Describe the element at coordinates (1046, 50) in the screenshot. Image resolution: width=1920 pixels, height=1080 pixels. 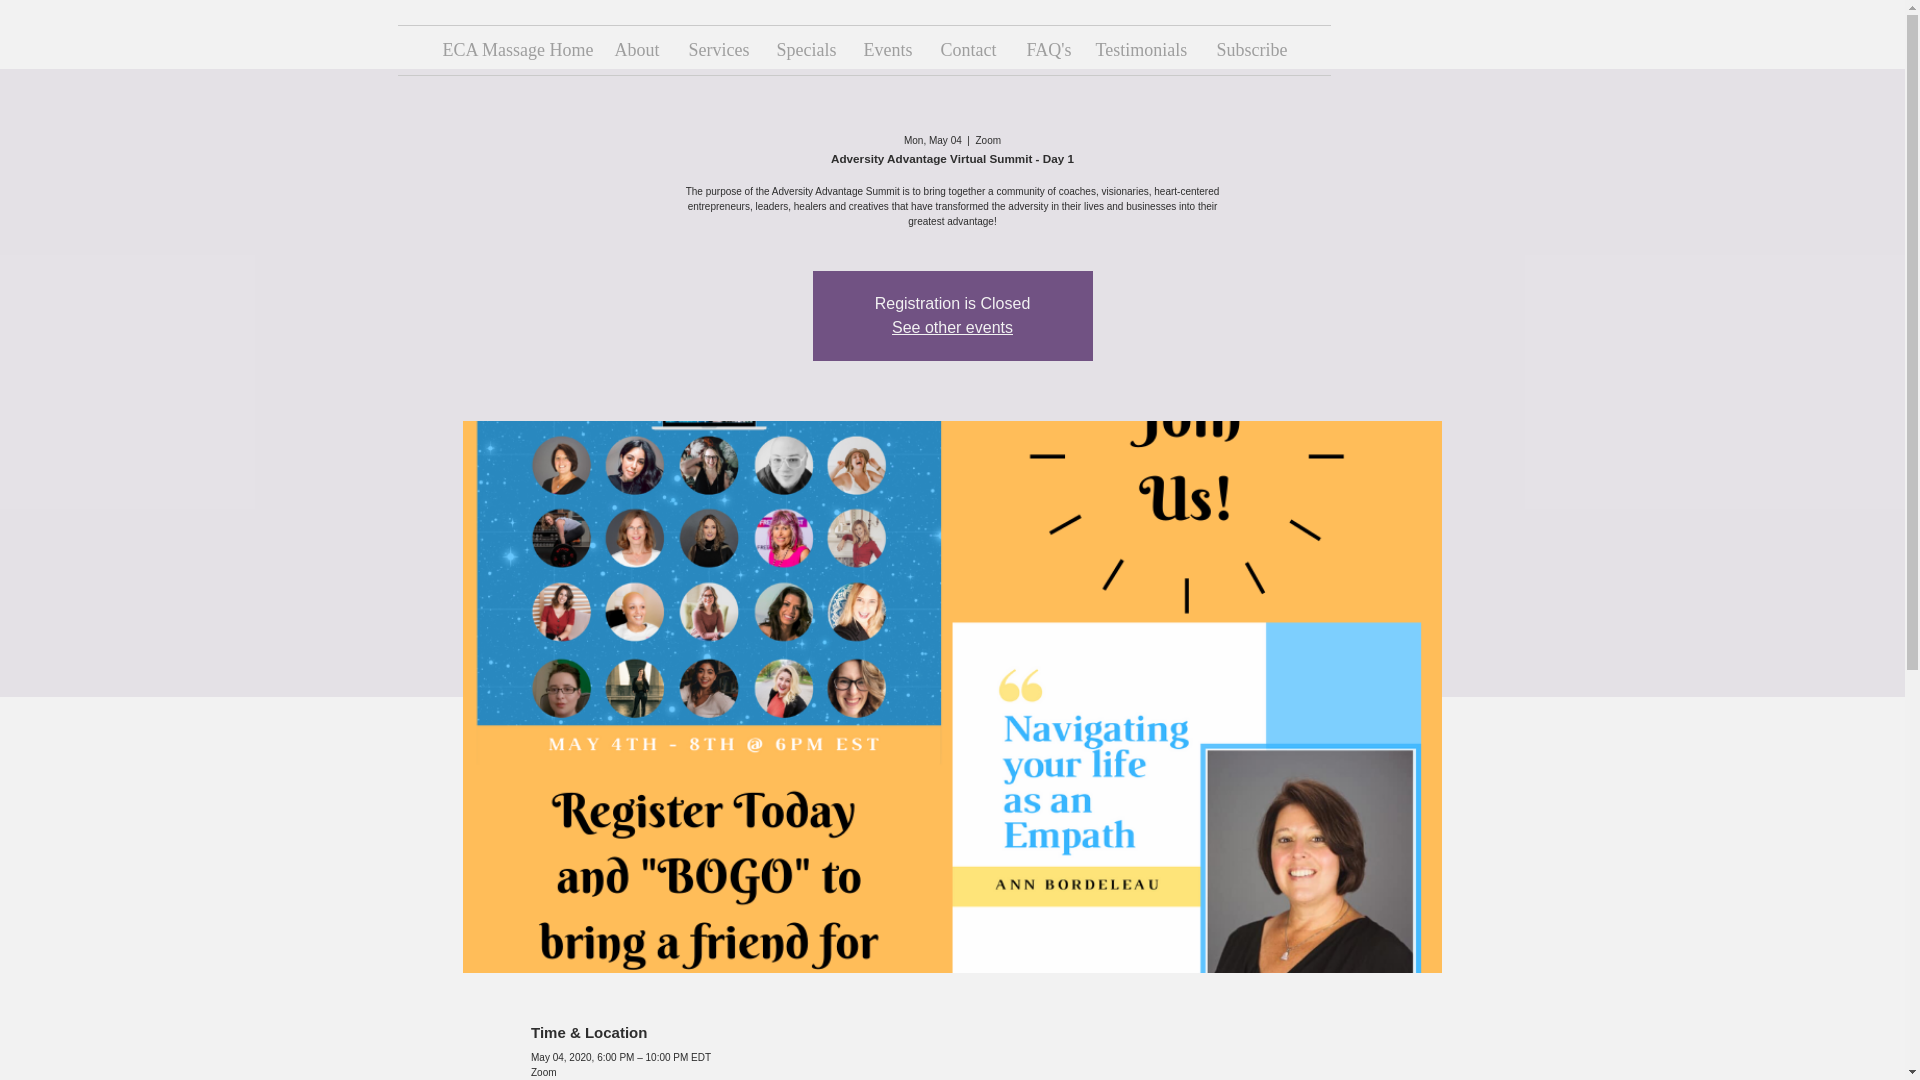
I see `FAQ's` at that location.